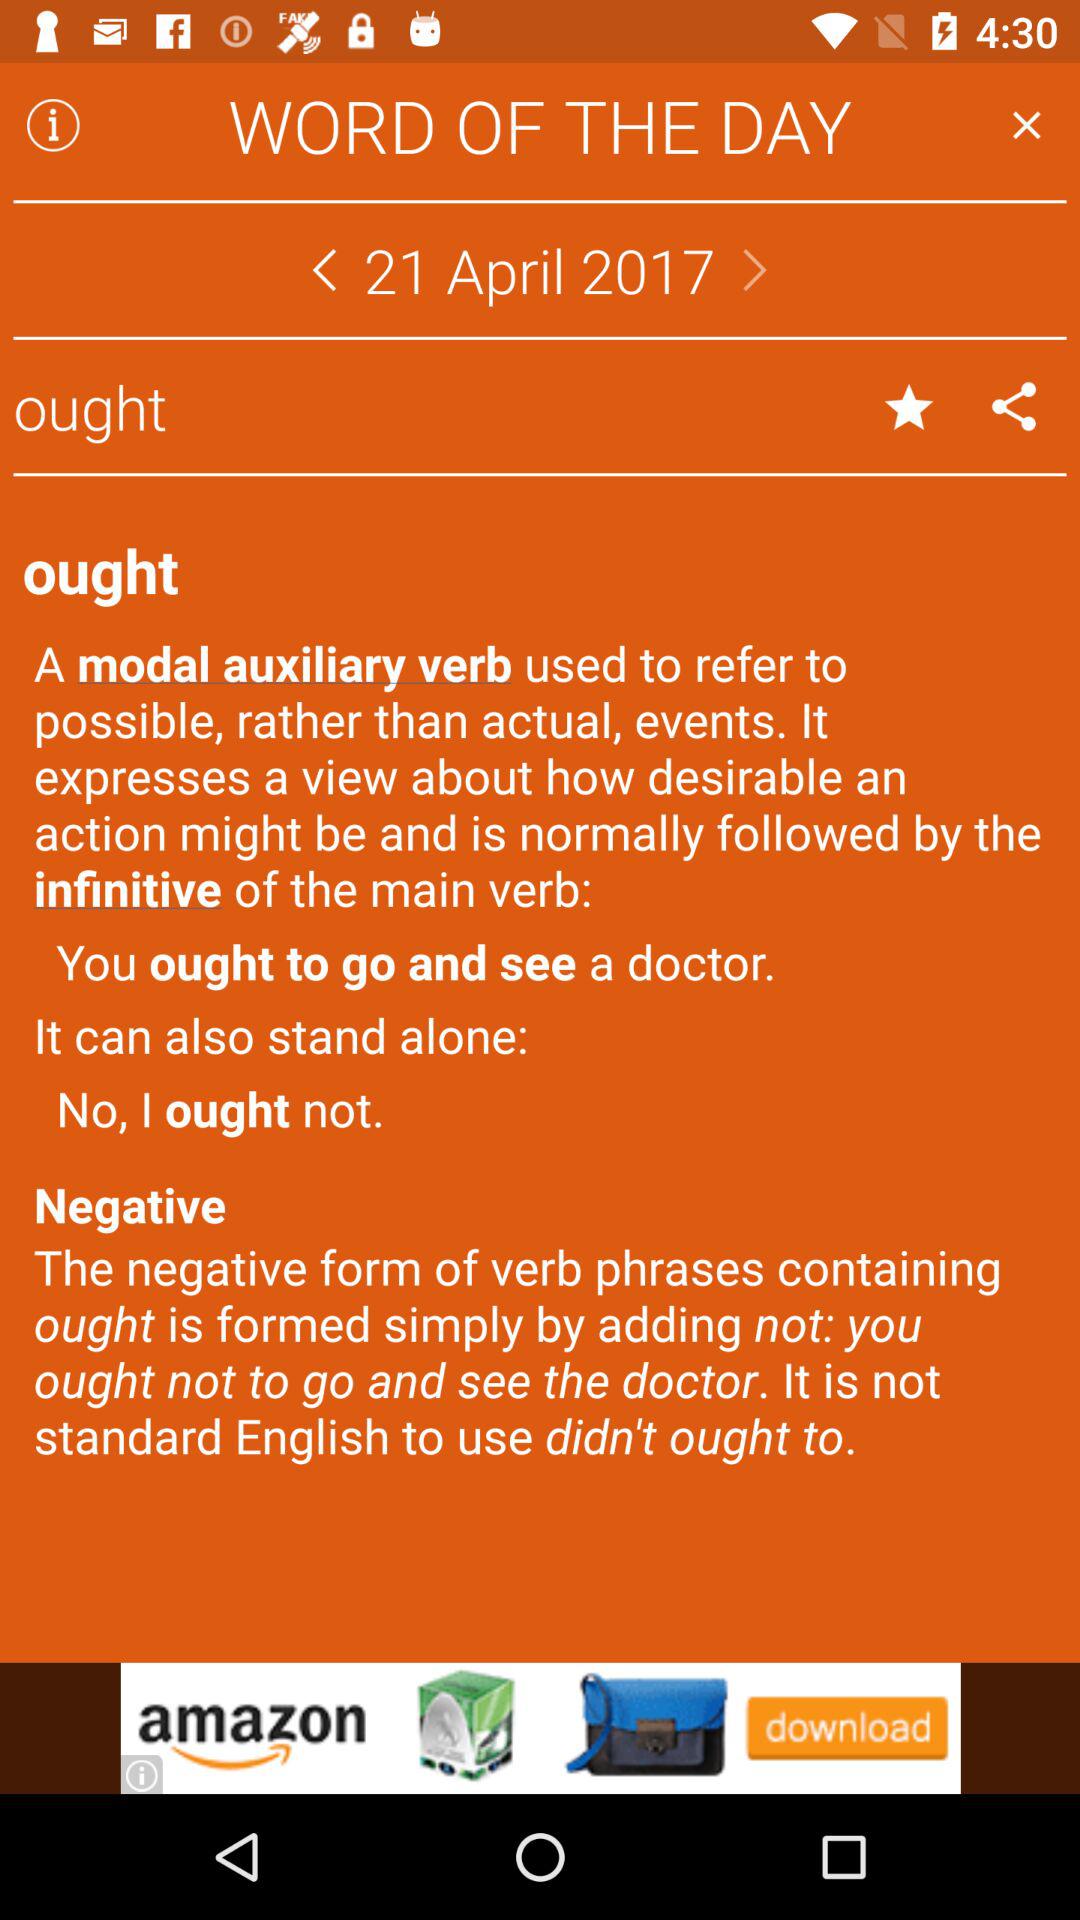  I want to click on show more information, so click(53, 125).